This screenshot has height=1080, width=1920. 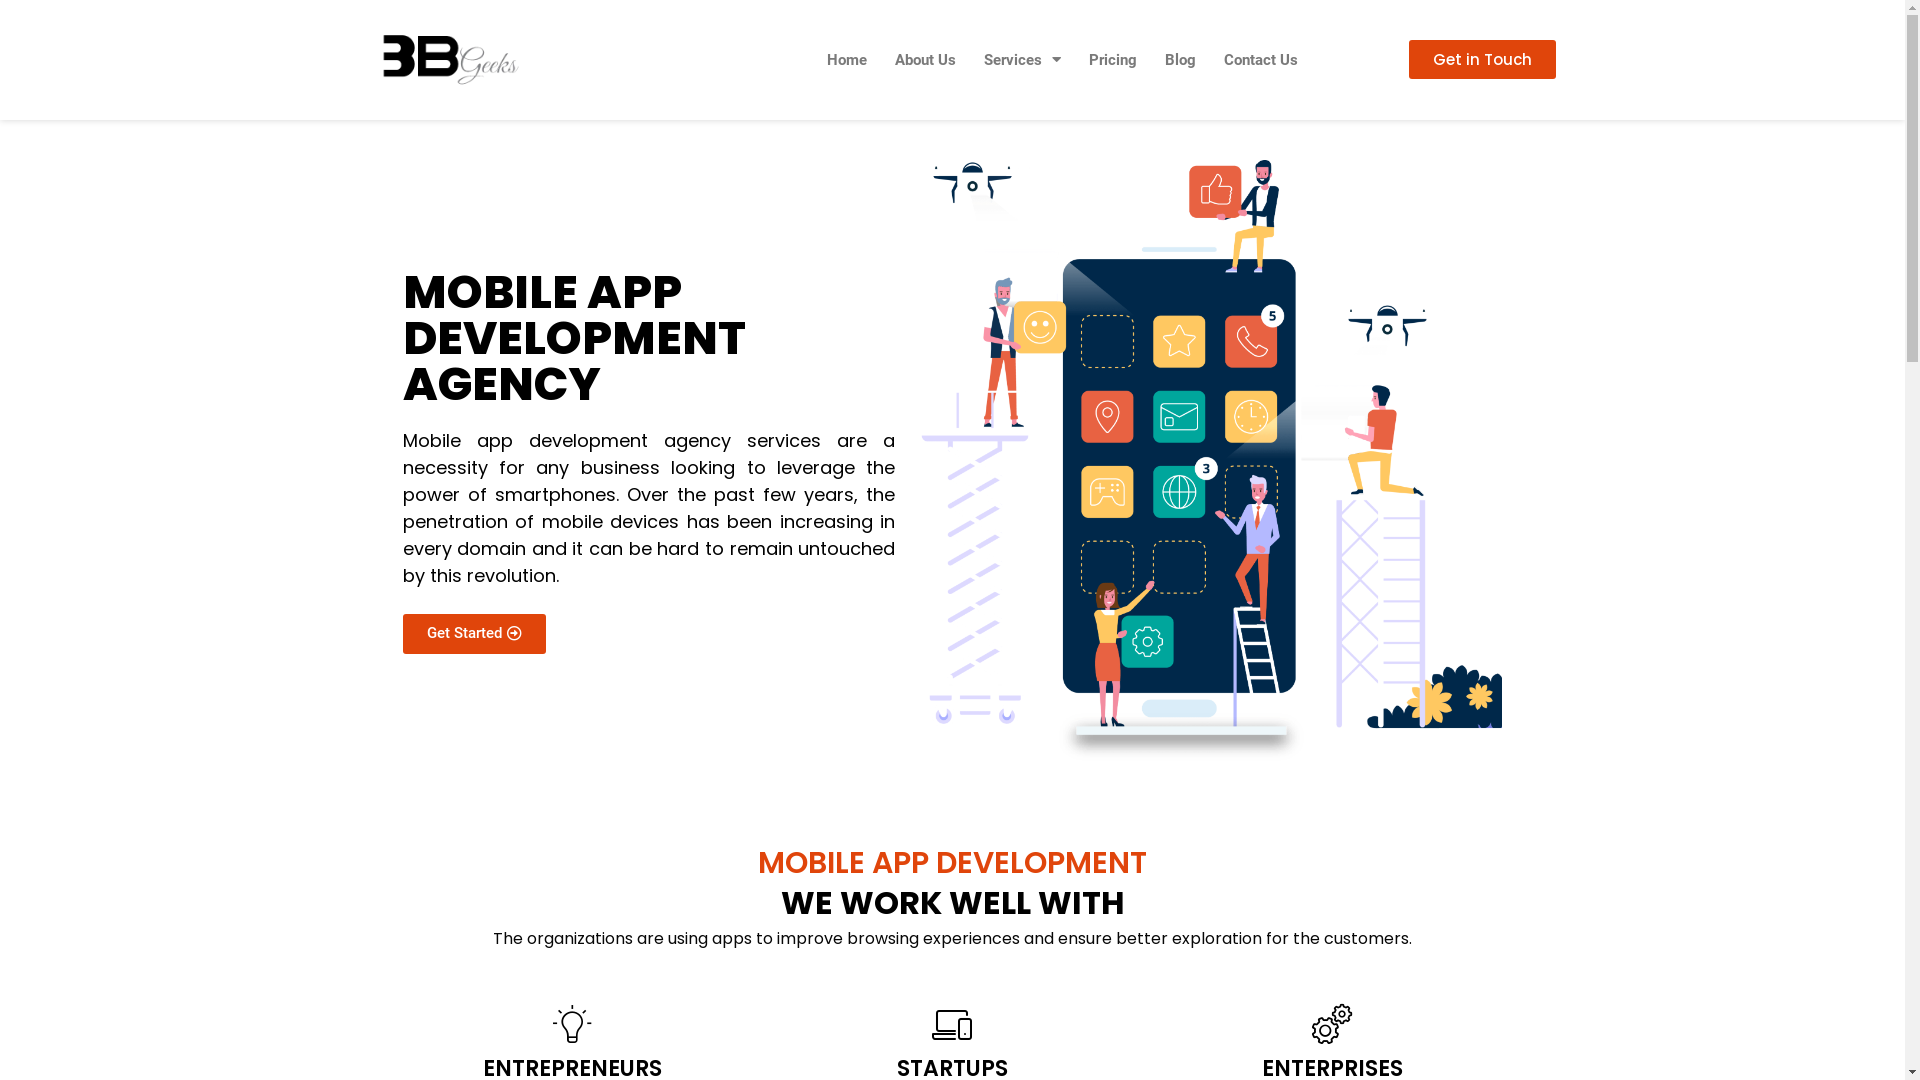 I want to click on Get Started, so click(x=474, y=634).